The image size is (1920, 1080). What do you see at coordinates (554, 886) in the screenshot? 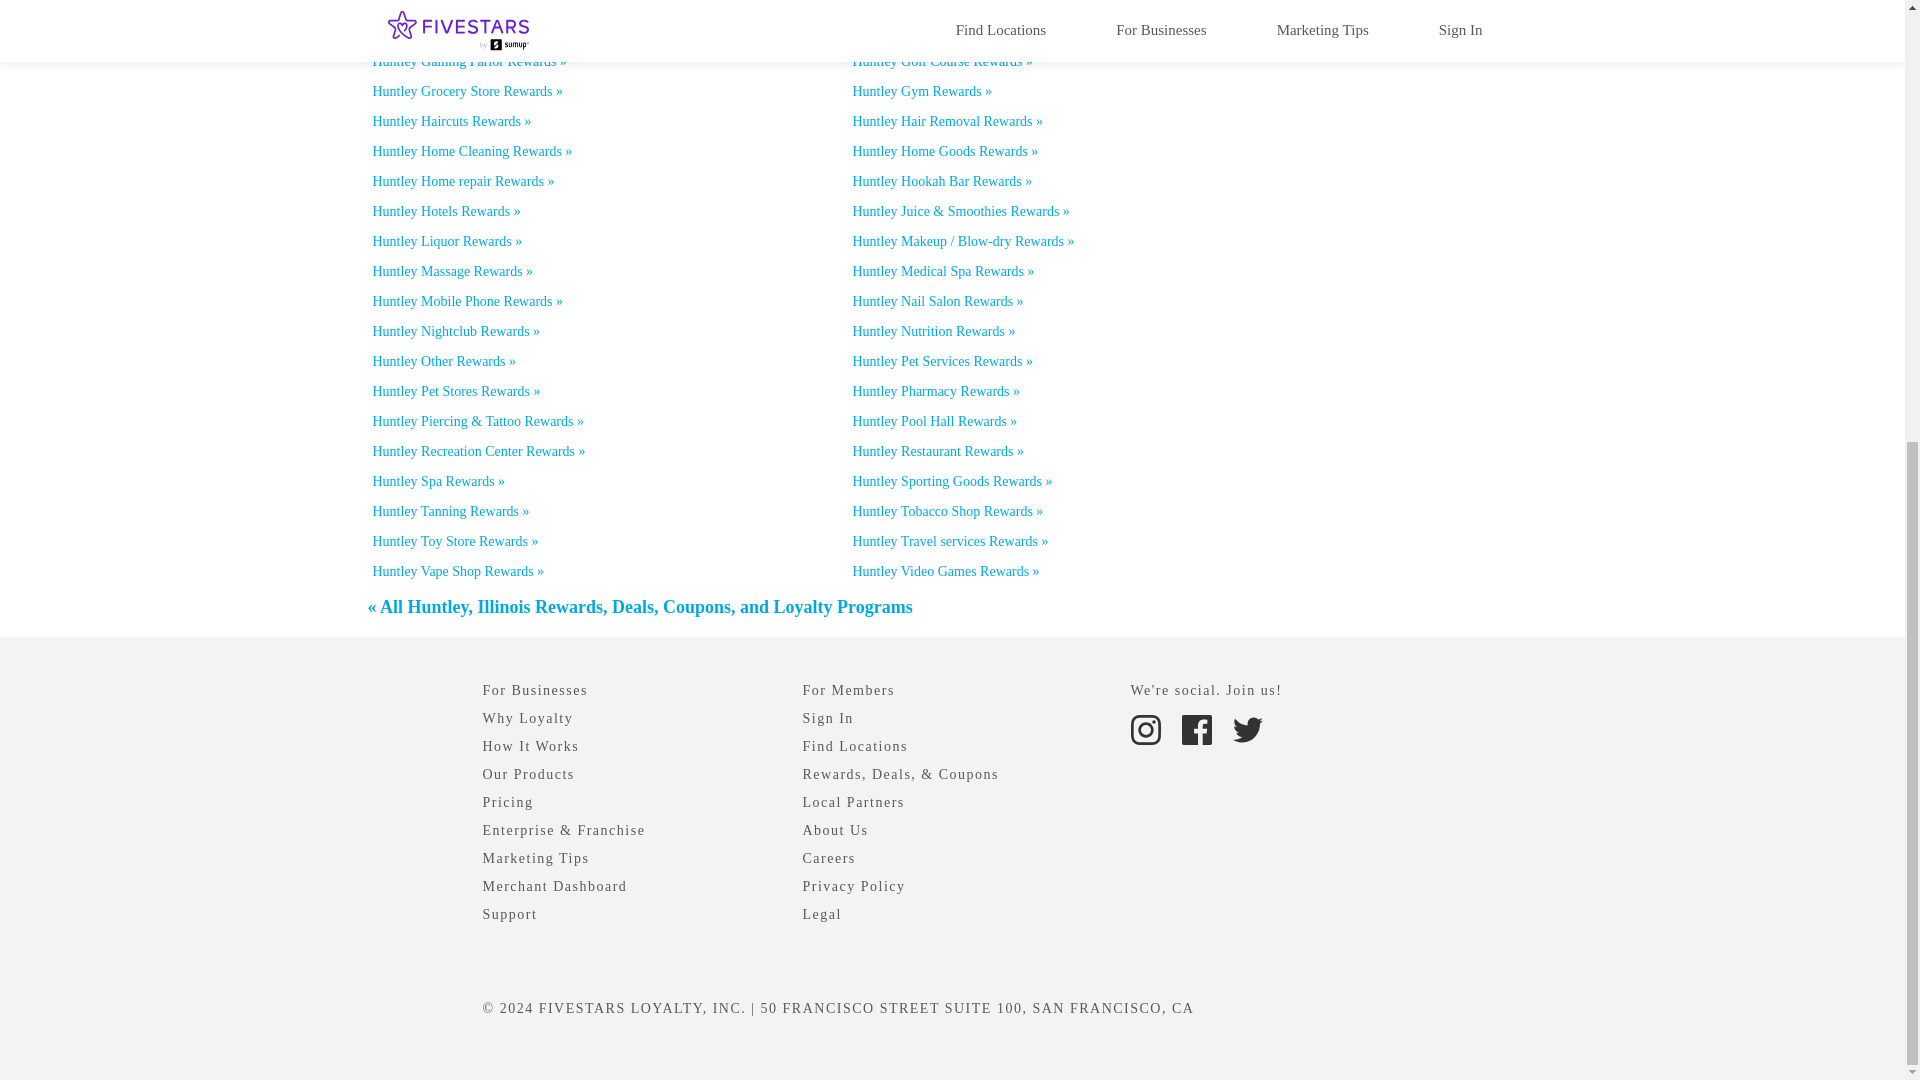
I see `Merchant Dashboard and Analytics` at bounding box center [554, 886].